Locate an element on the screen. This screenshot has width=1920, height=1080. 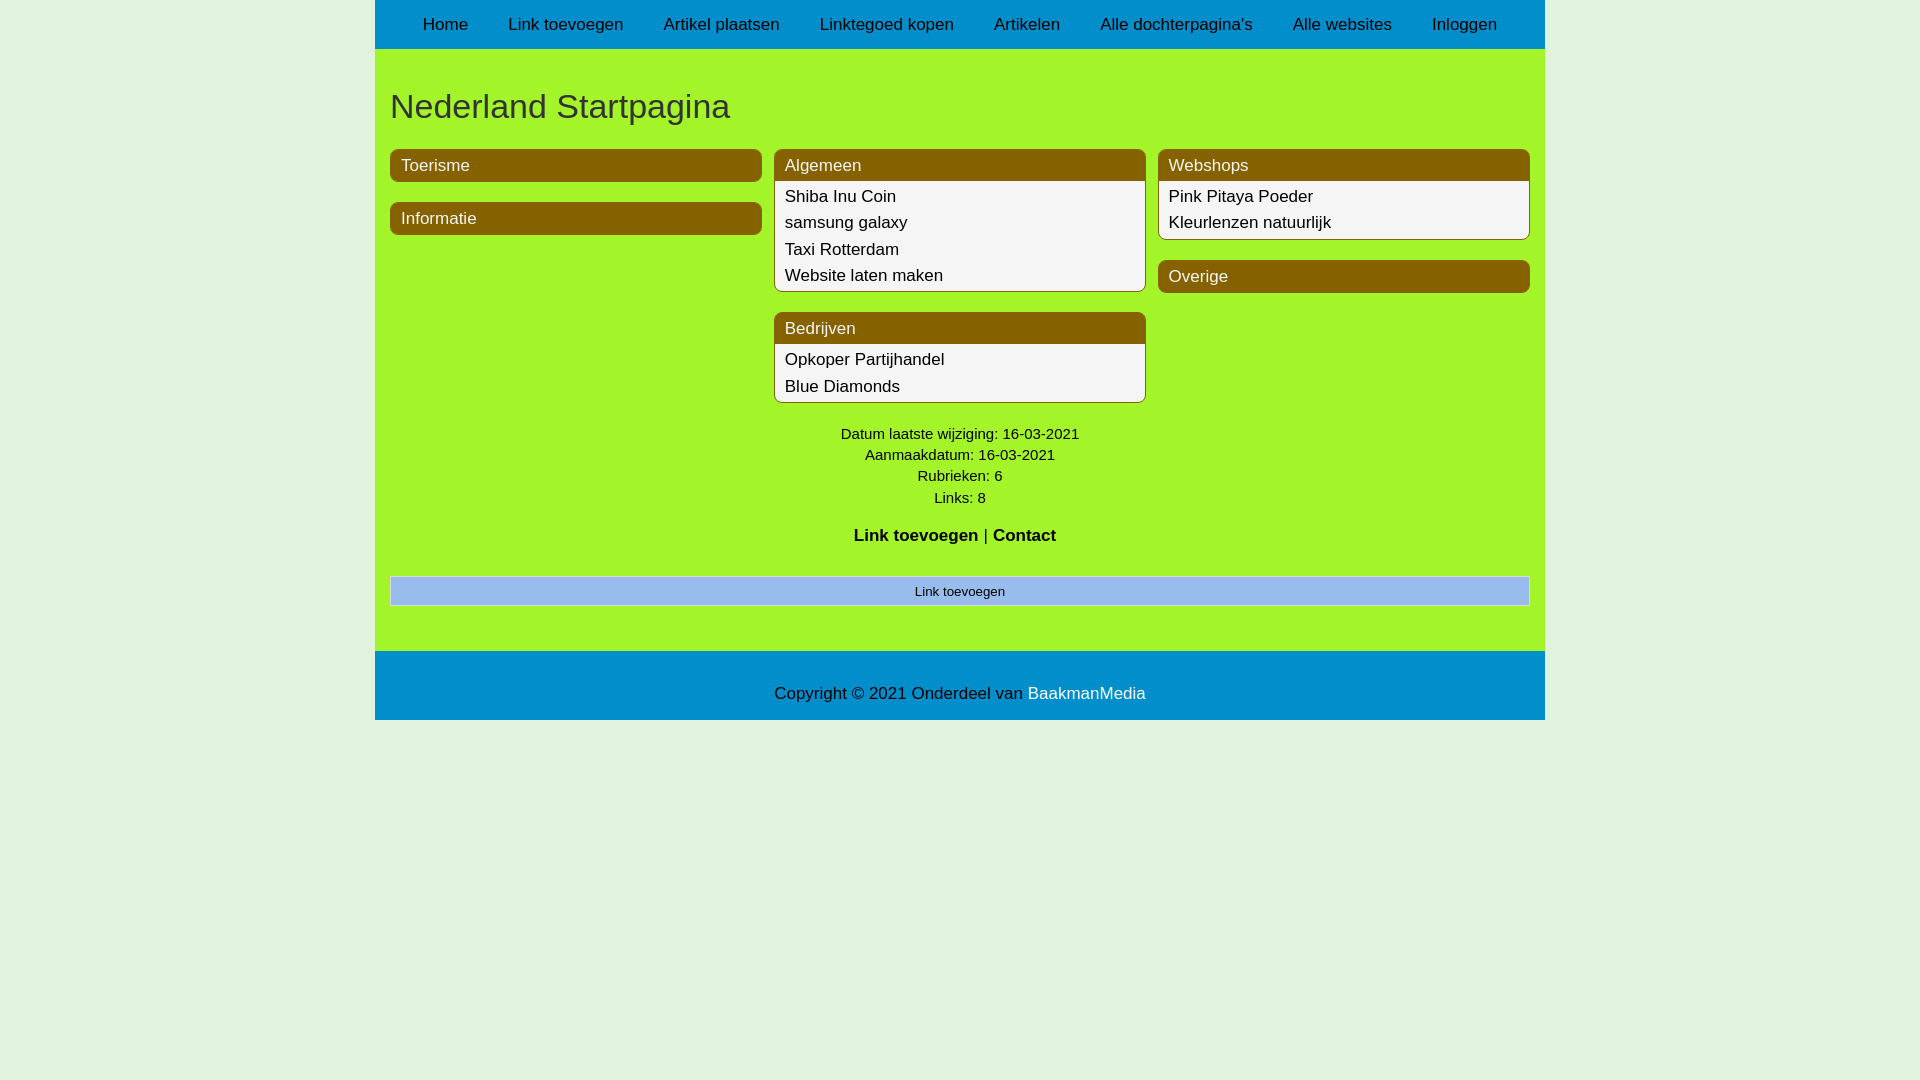
Opkoper Partijhandel is located at coordinates (865, 360).